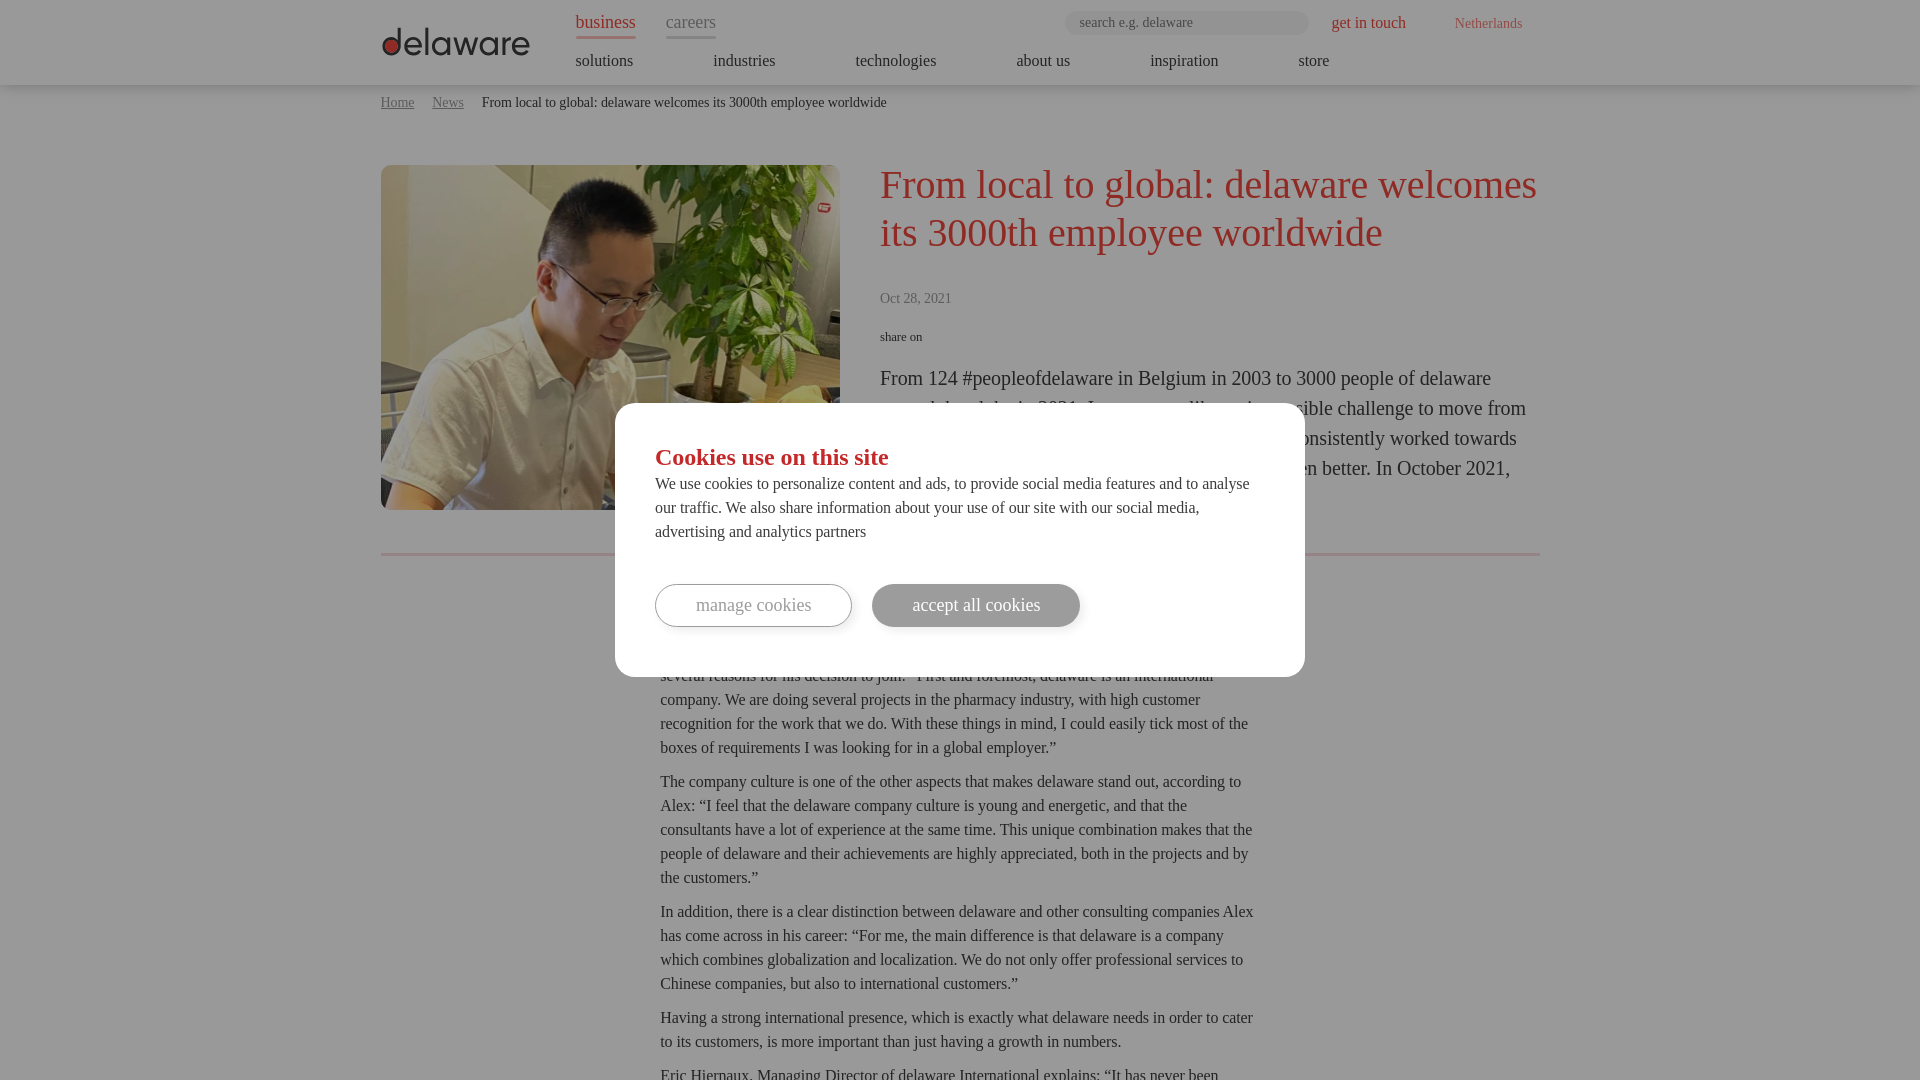  Describe the element at coordinates (1368, 22) in the screenshot. I see `get in touch` at that location.